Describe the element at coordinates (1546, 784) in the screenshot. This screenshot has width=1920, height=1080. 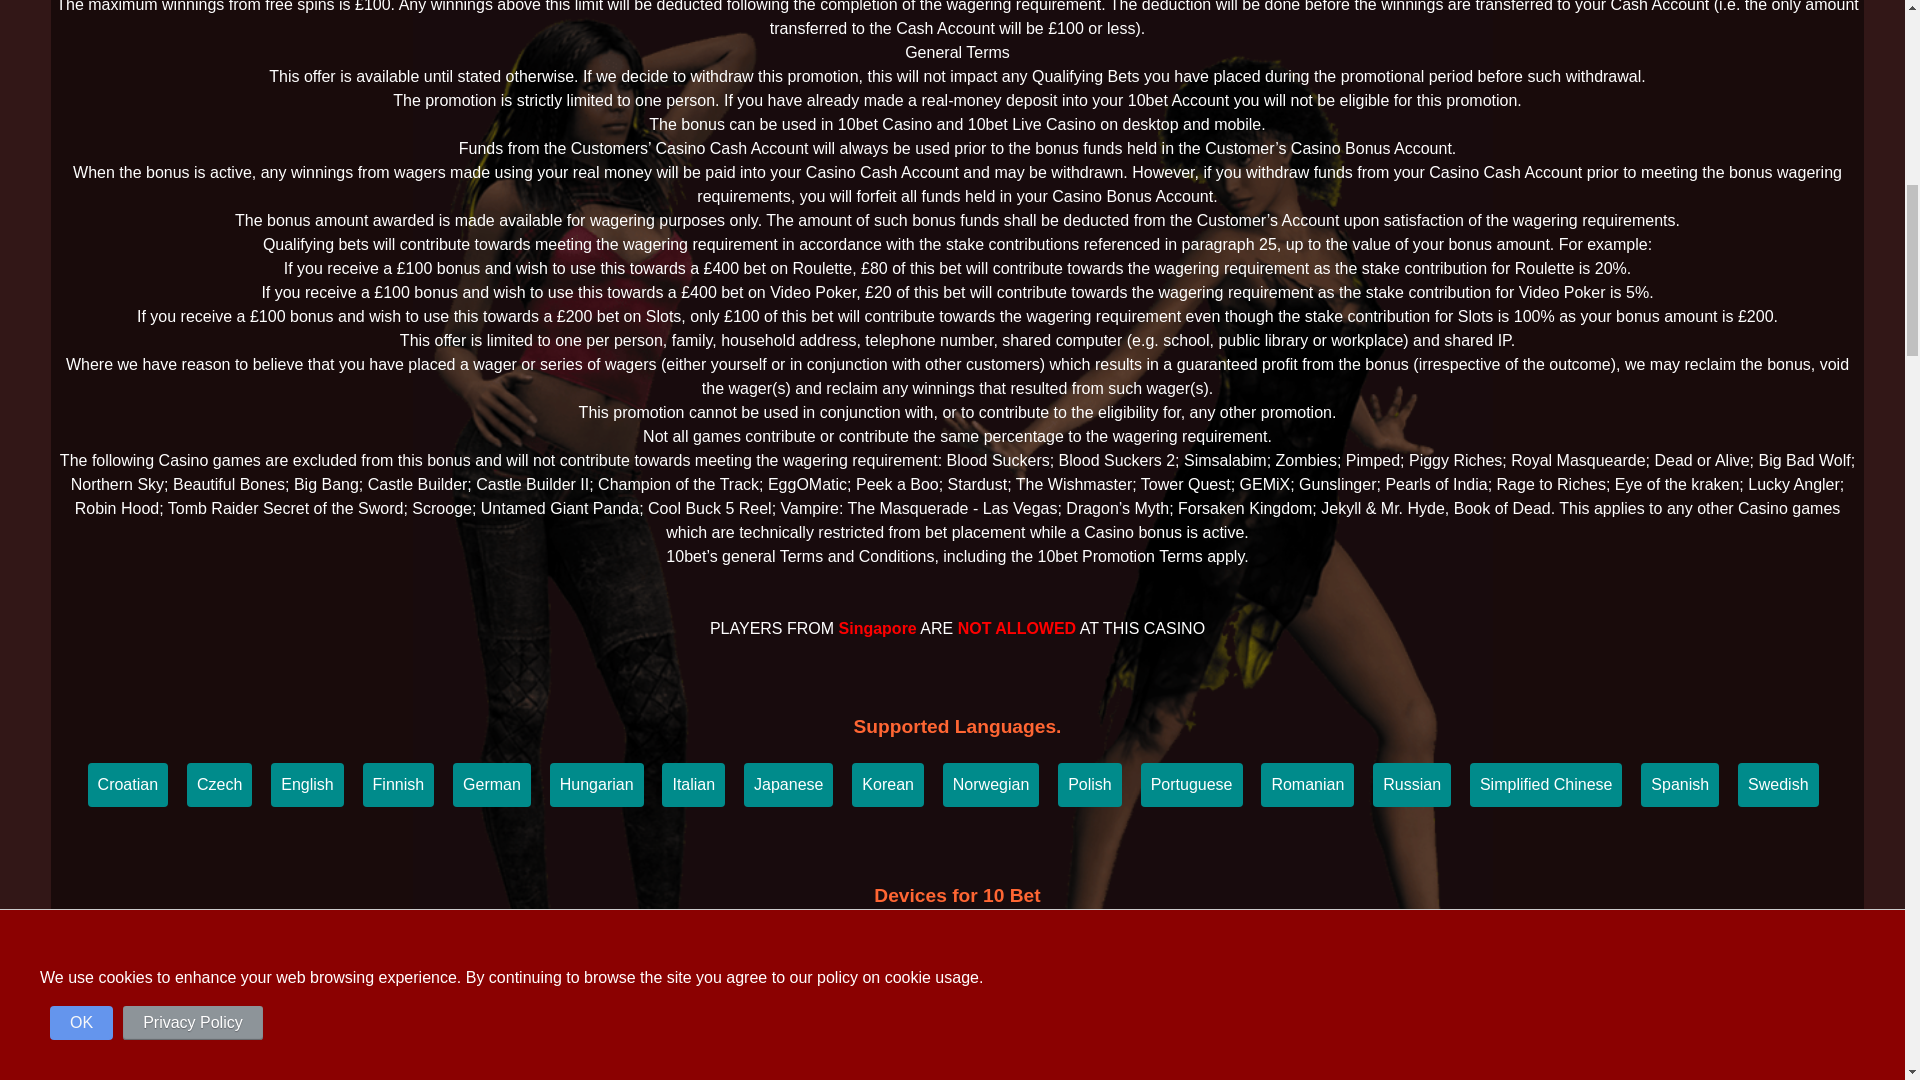
I see `Simplified Chinese Language` at that location.